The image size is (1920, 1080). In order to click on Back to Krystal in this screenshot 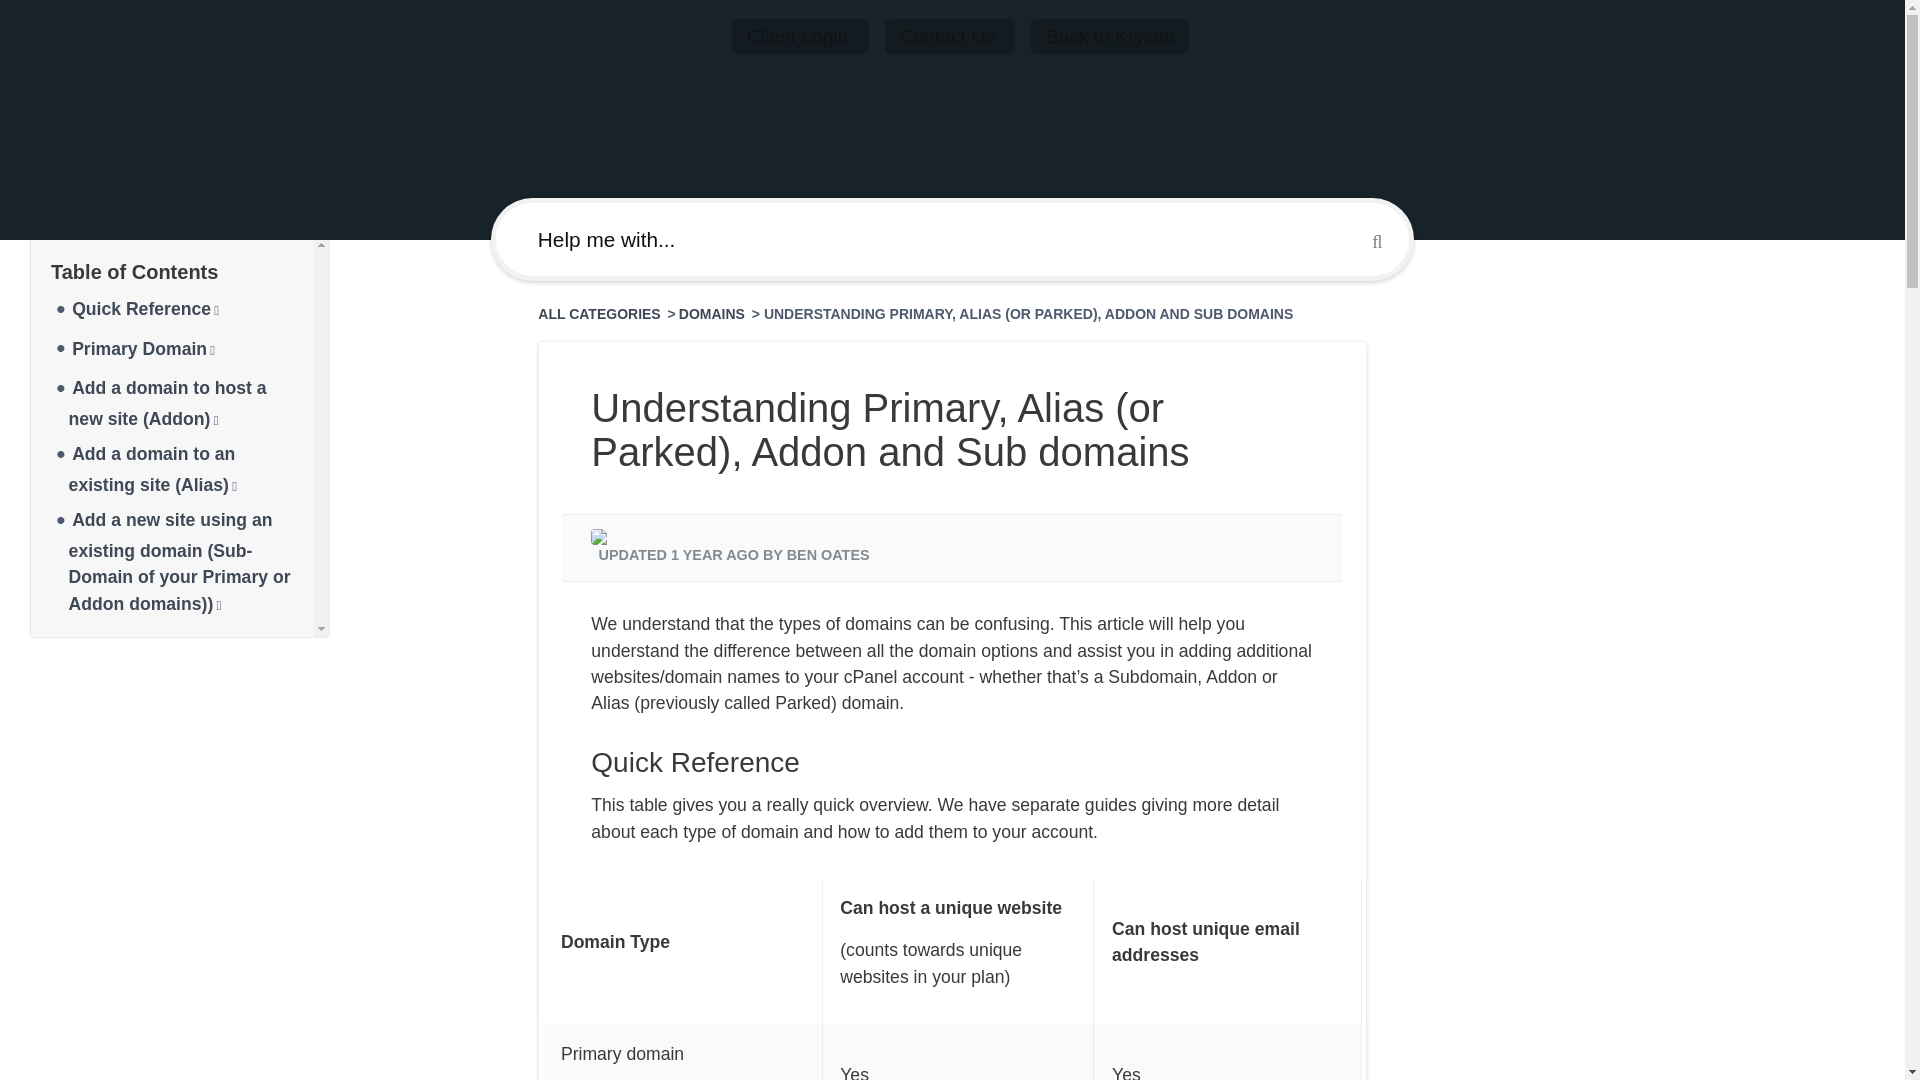, I will do `click(1110, 36)`.